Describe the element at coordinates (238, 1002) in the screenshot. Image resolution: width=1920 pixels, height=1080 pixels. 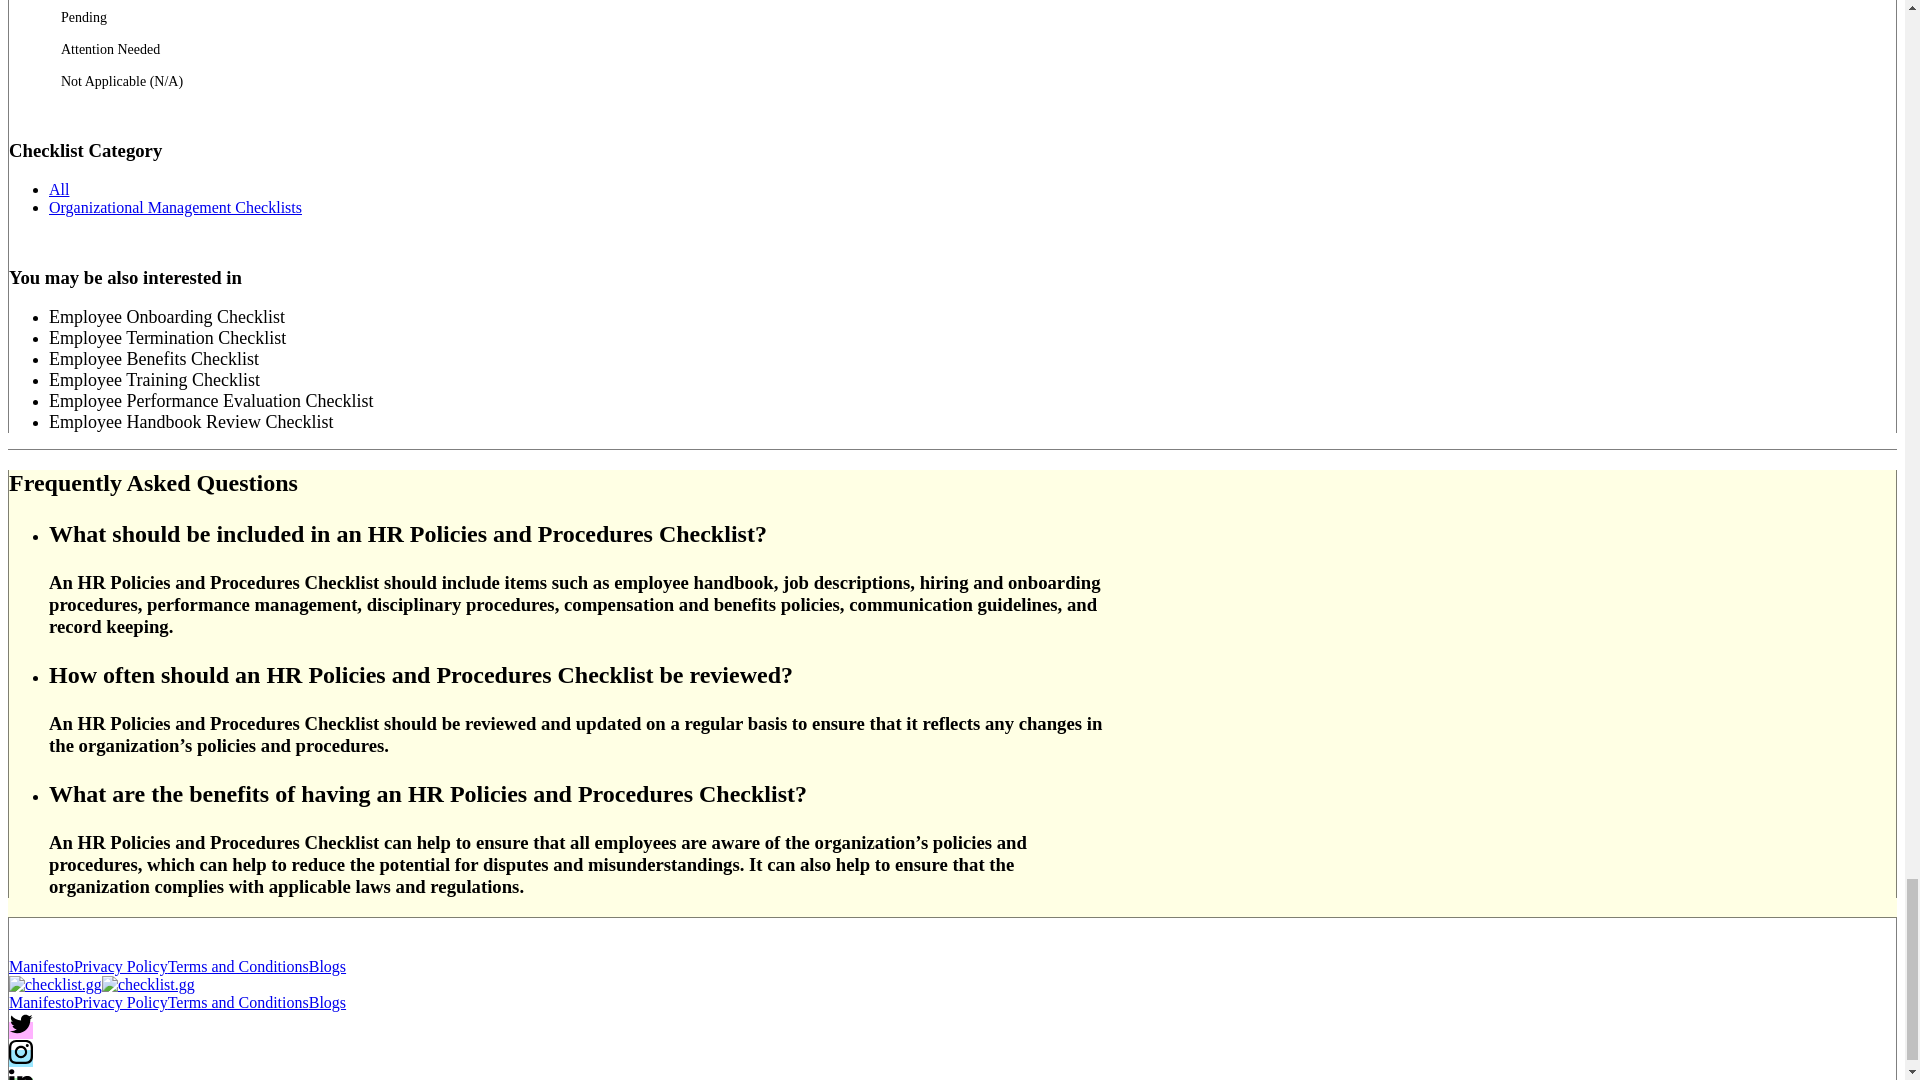
I see `Terms and Conditions` at that location.